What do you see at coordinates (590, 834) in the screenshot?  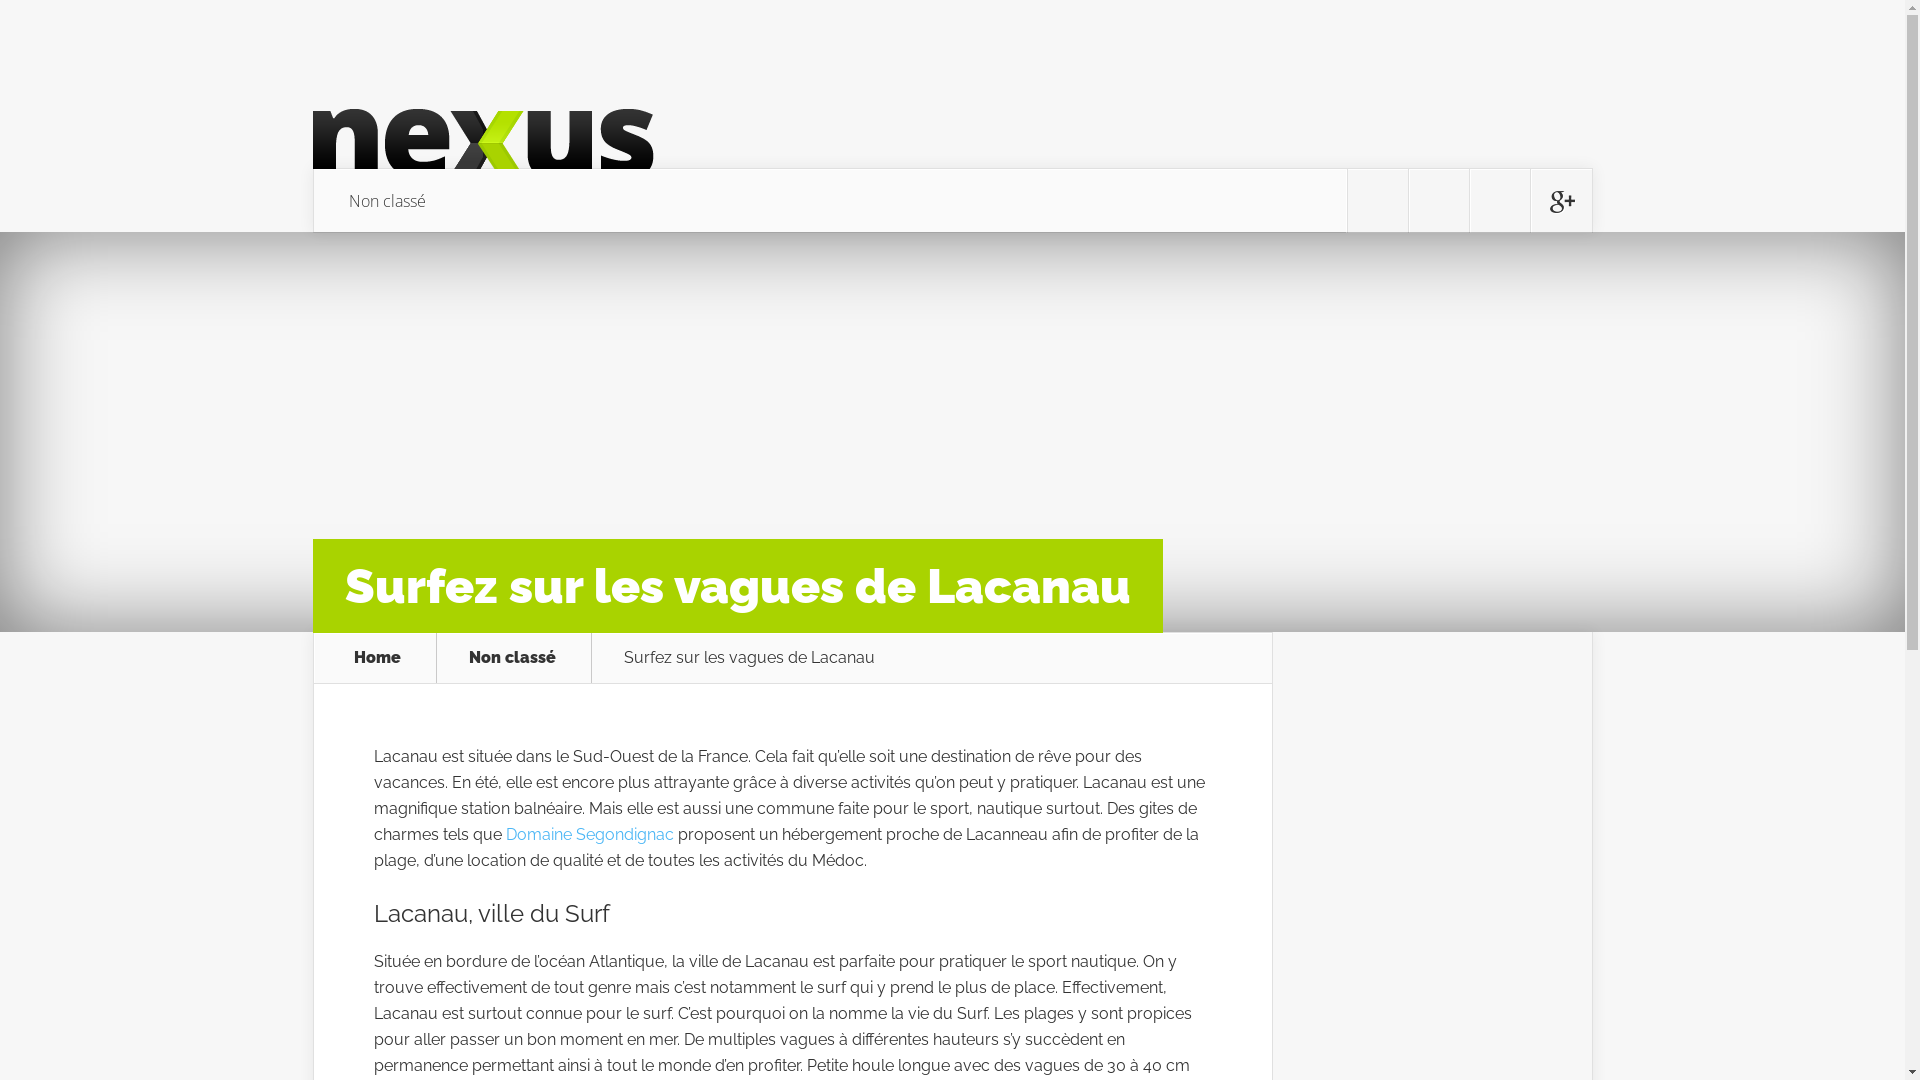 I see `Domaine Segondignac` at bounding box center [590, 834].